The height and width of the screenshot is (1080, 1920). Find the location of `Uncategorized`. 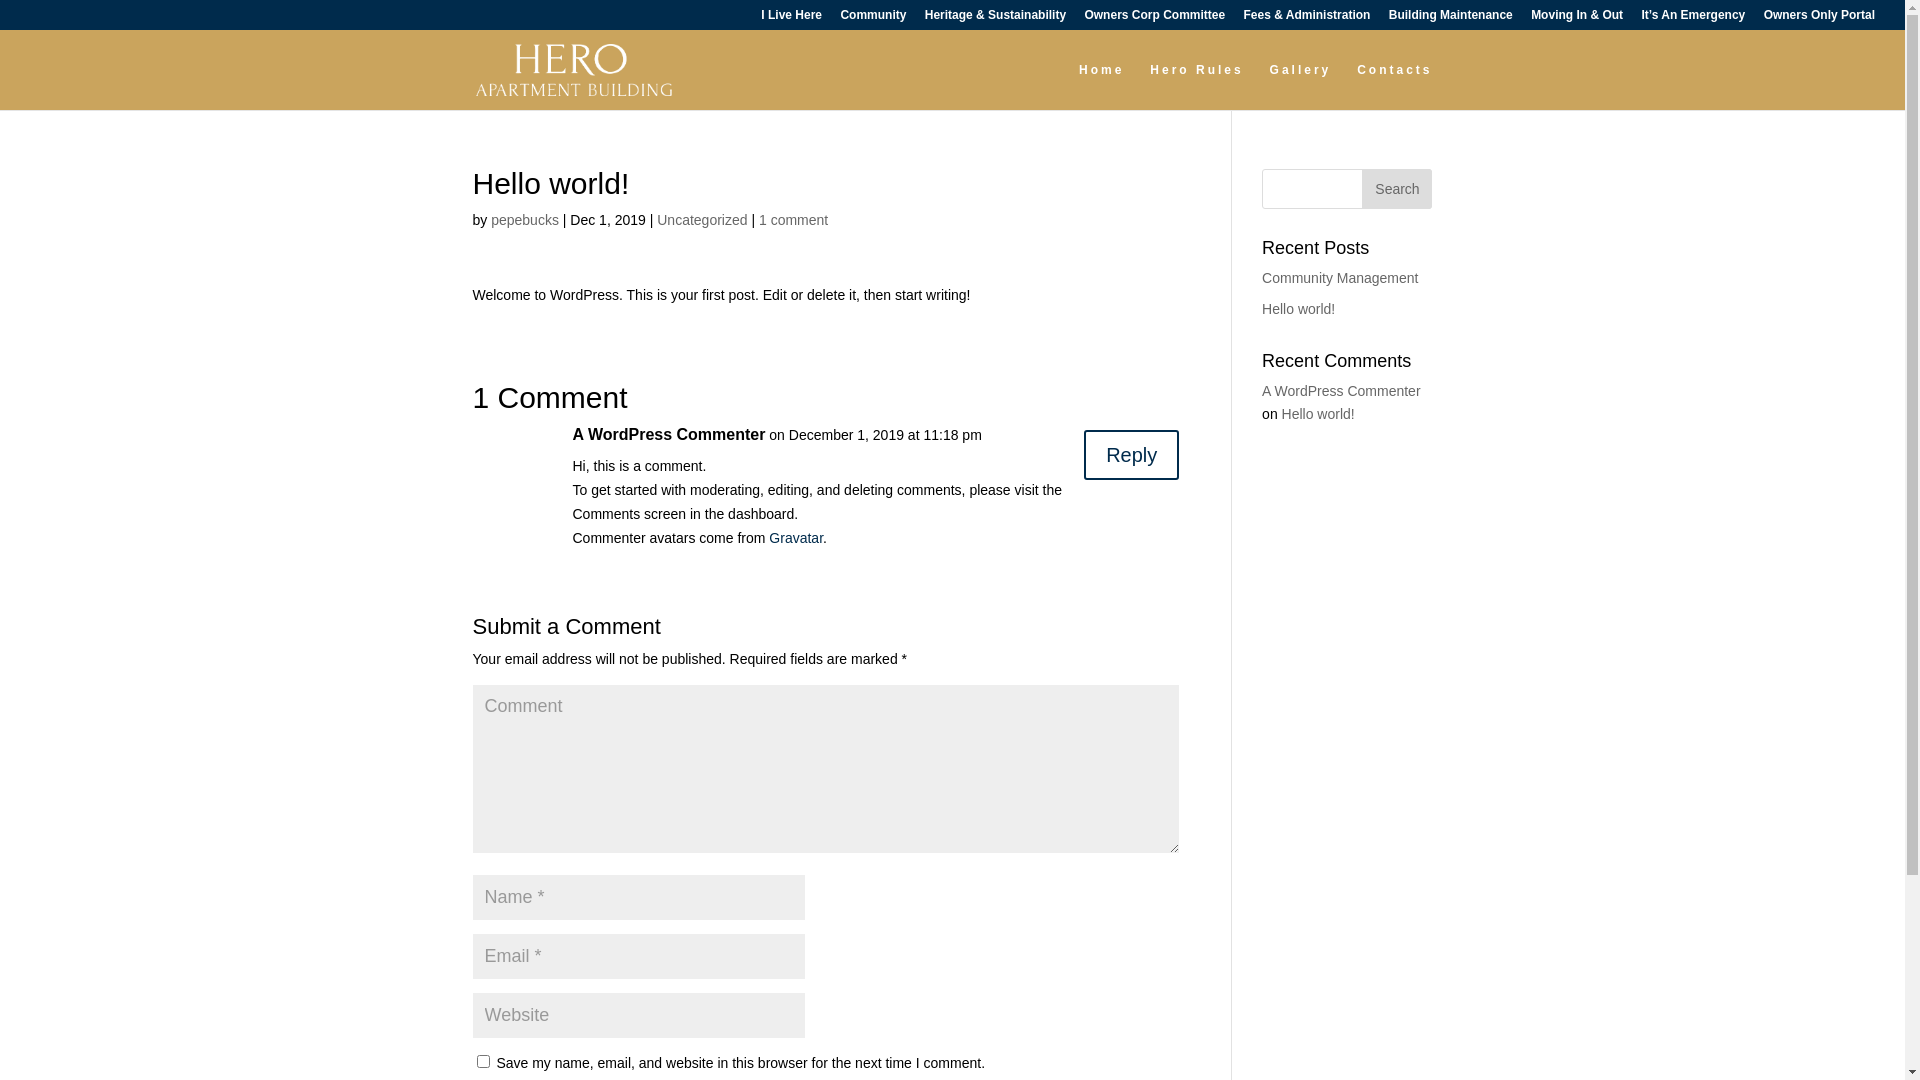

Uncategorized is located at coordinates (702, 220).